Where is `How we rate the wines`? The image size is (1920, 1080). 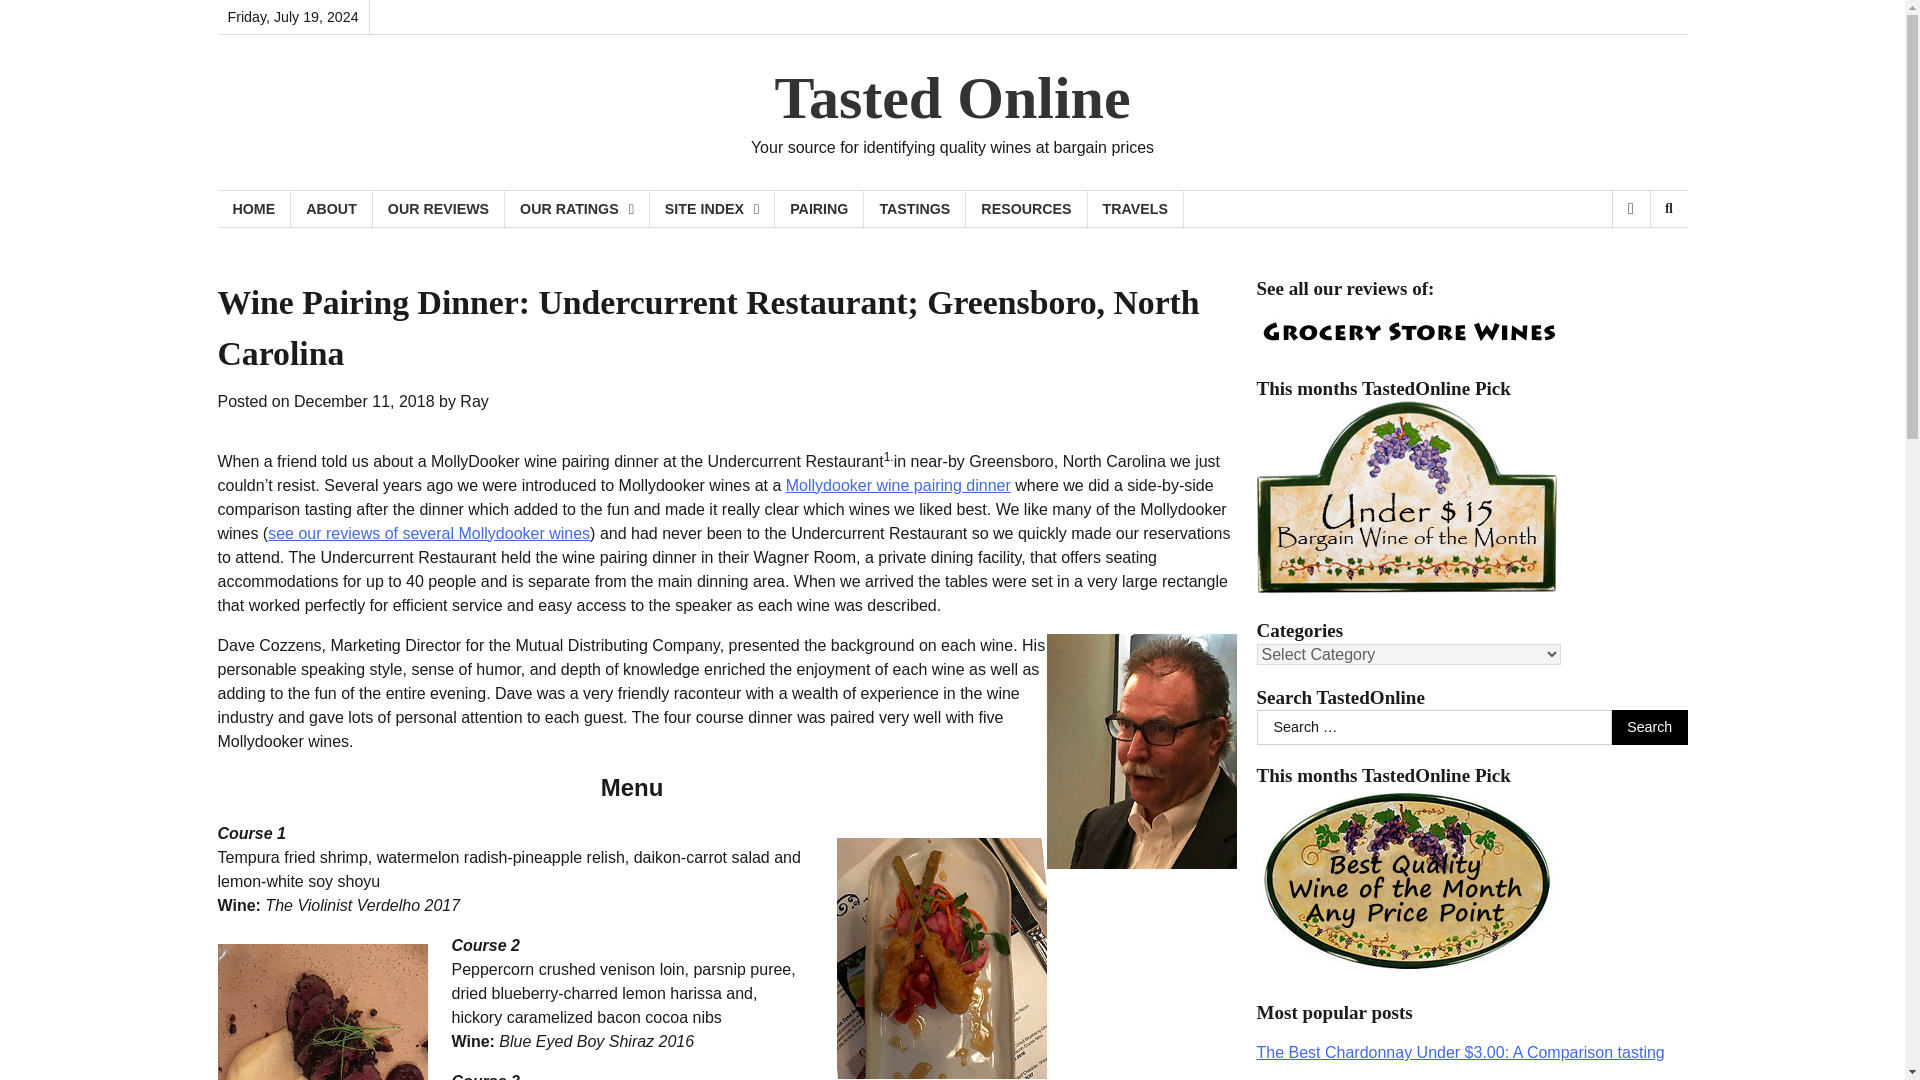 How we rate the wines is located at coordinates (577, 209).